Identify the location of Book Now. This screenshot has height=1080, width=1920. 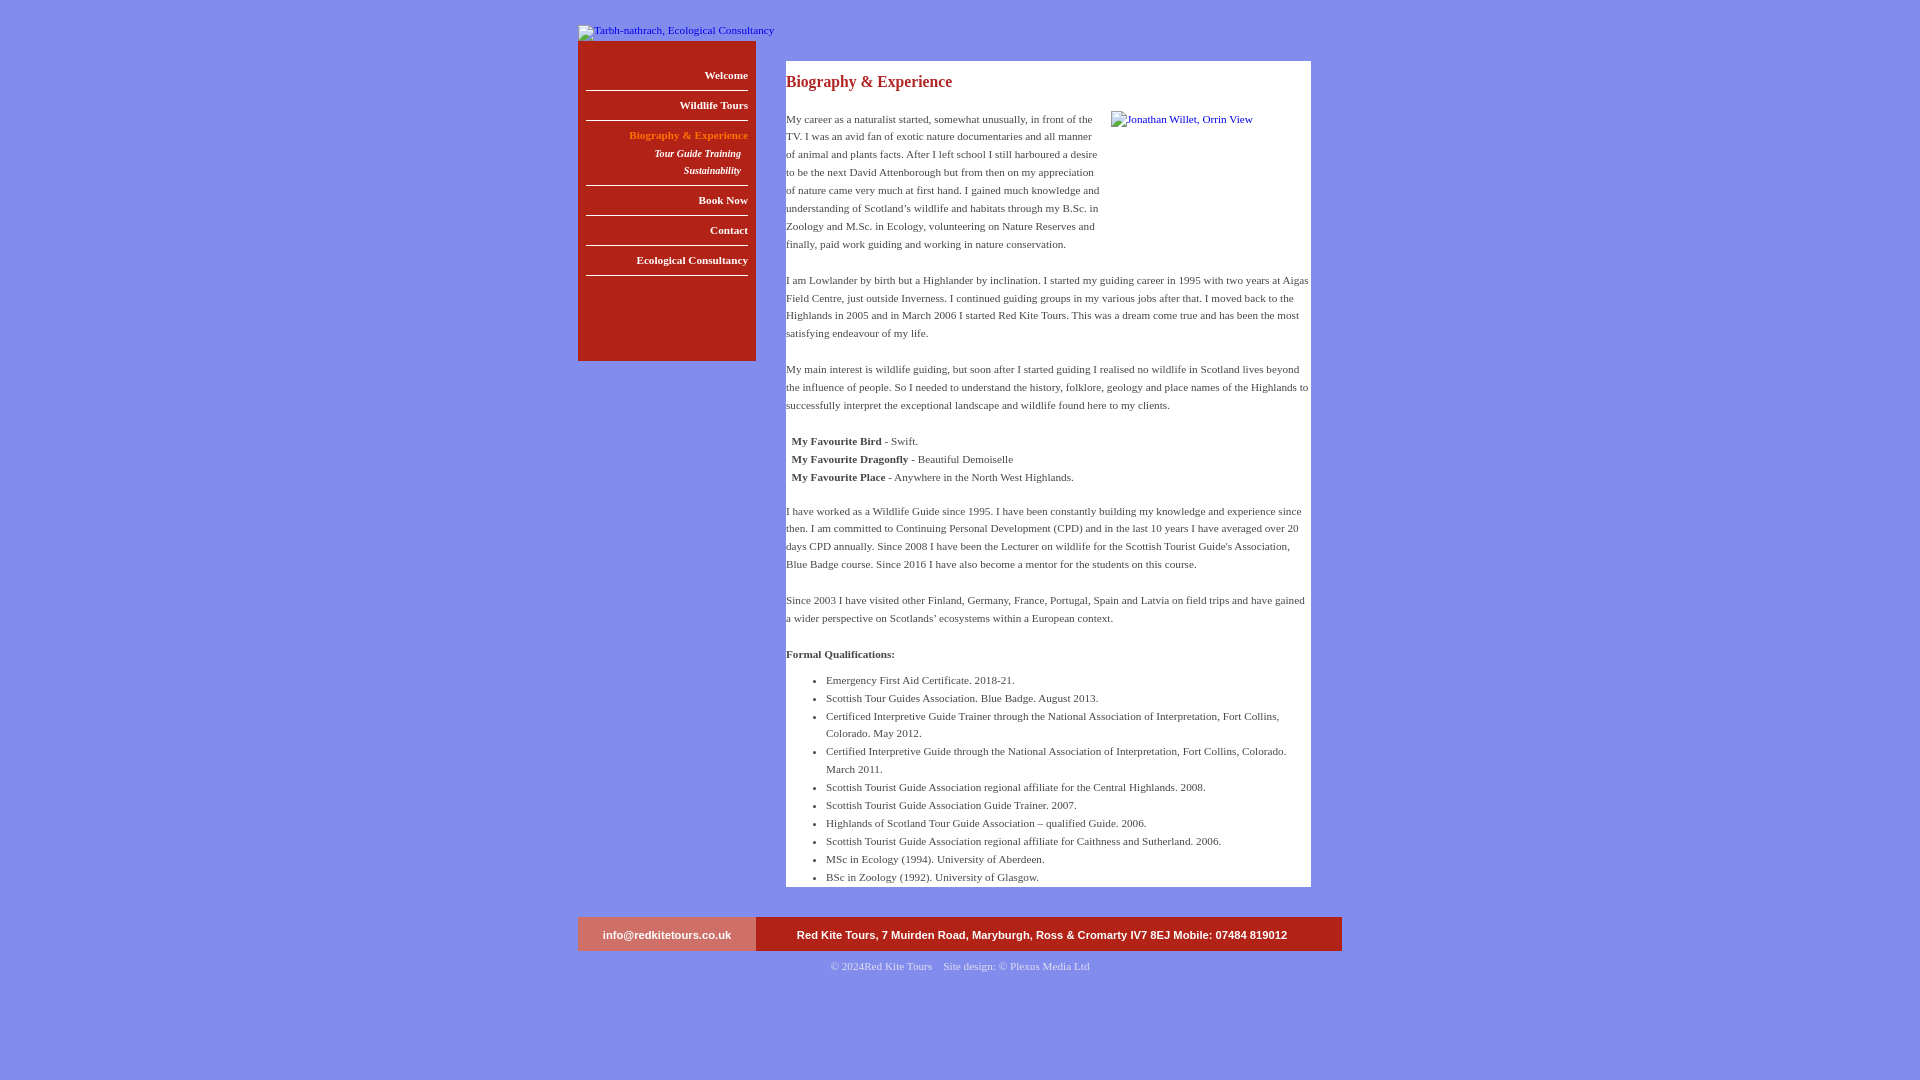
(666, 200).